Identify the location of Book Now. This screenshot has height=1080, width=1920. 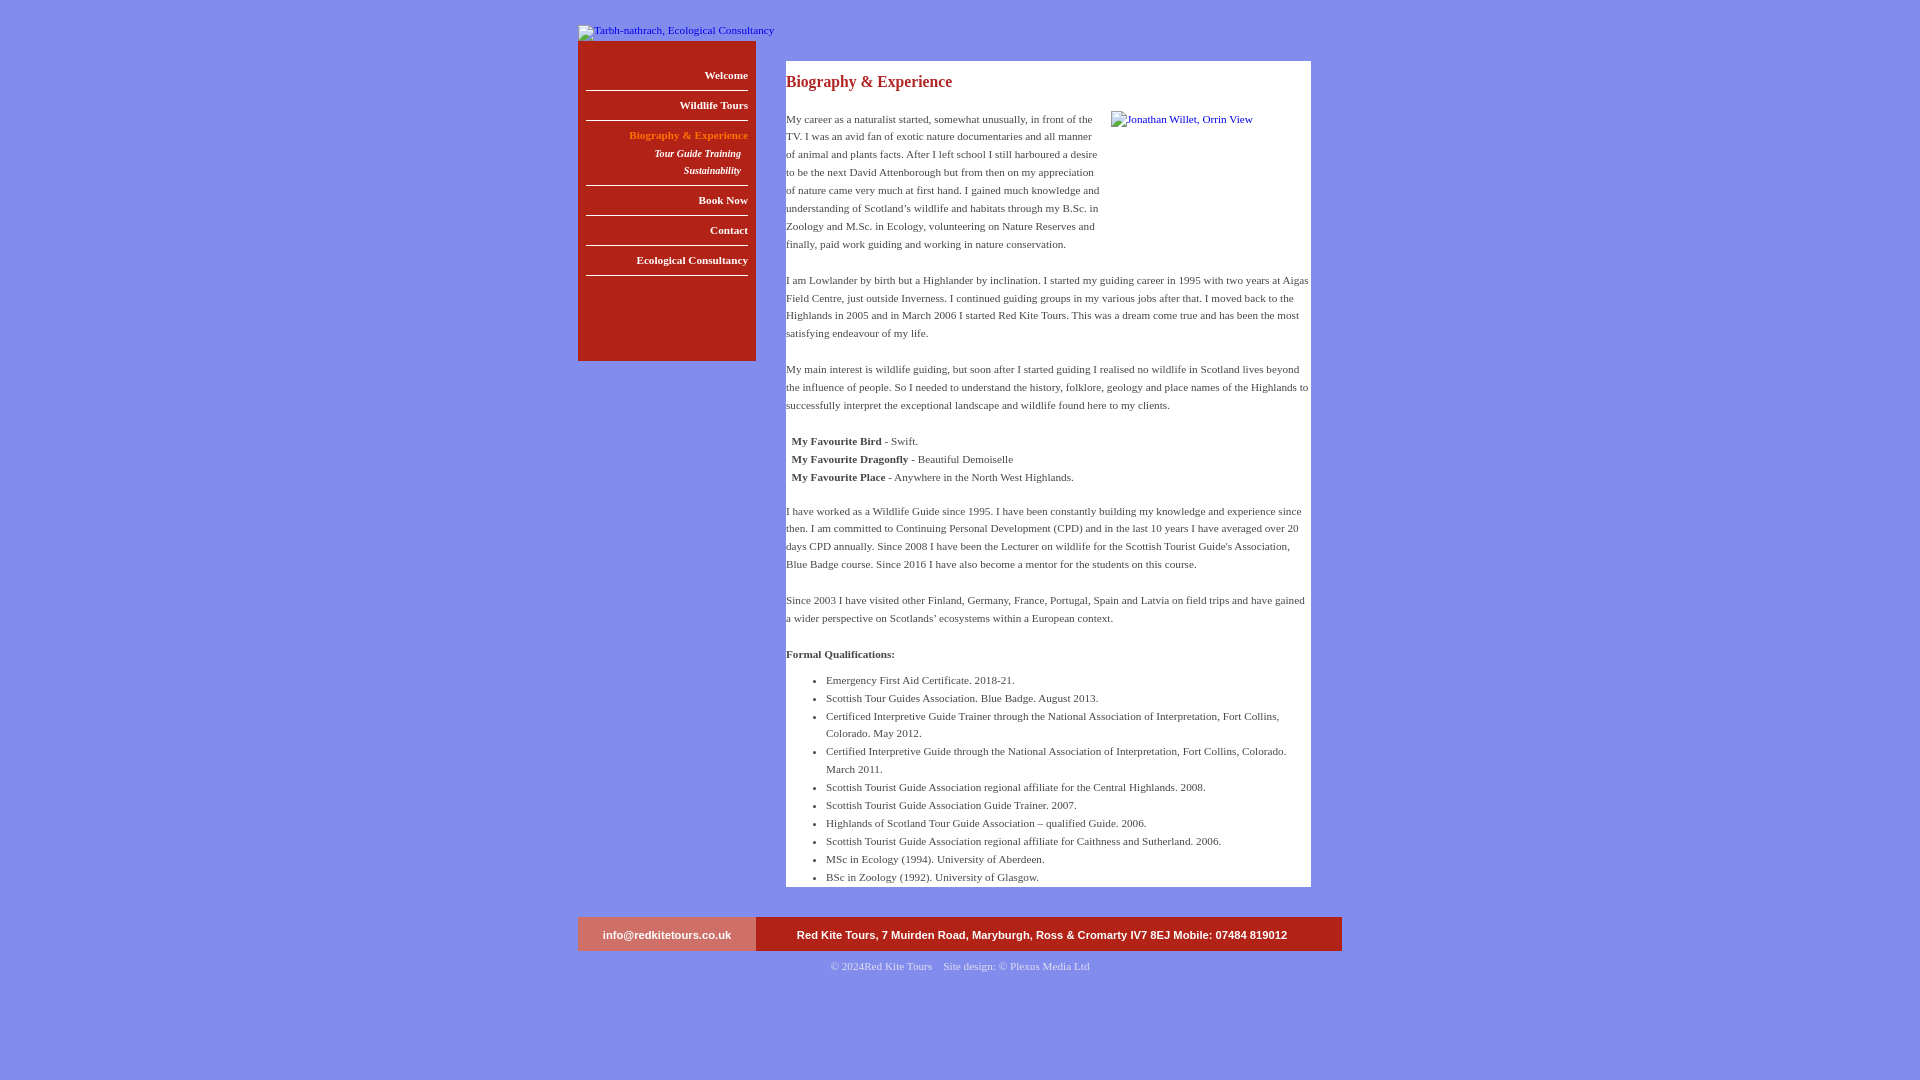
(666, 200).